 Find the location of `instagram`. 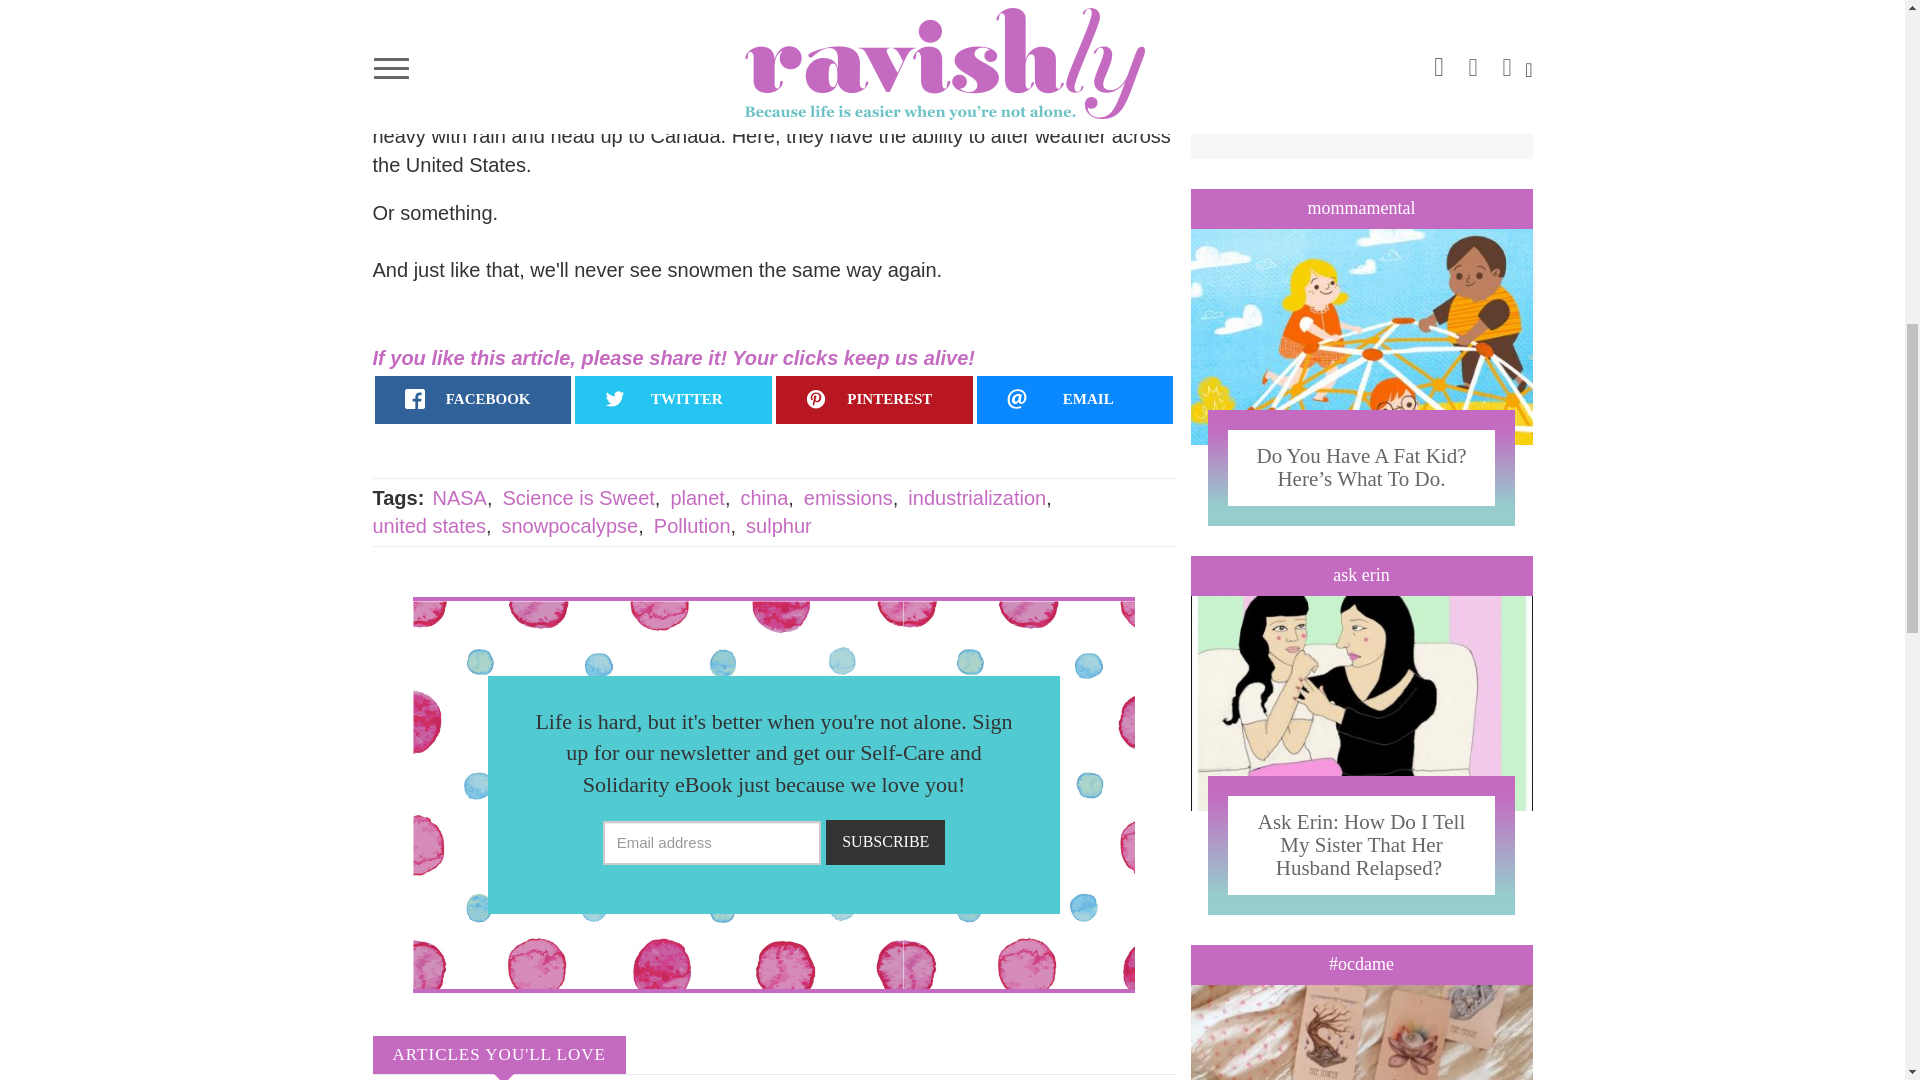

instagram is located at coordinates (1226, 16).